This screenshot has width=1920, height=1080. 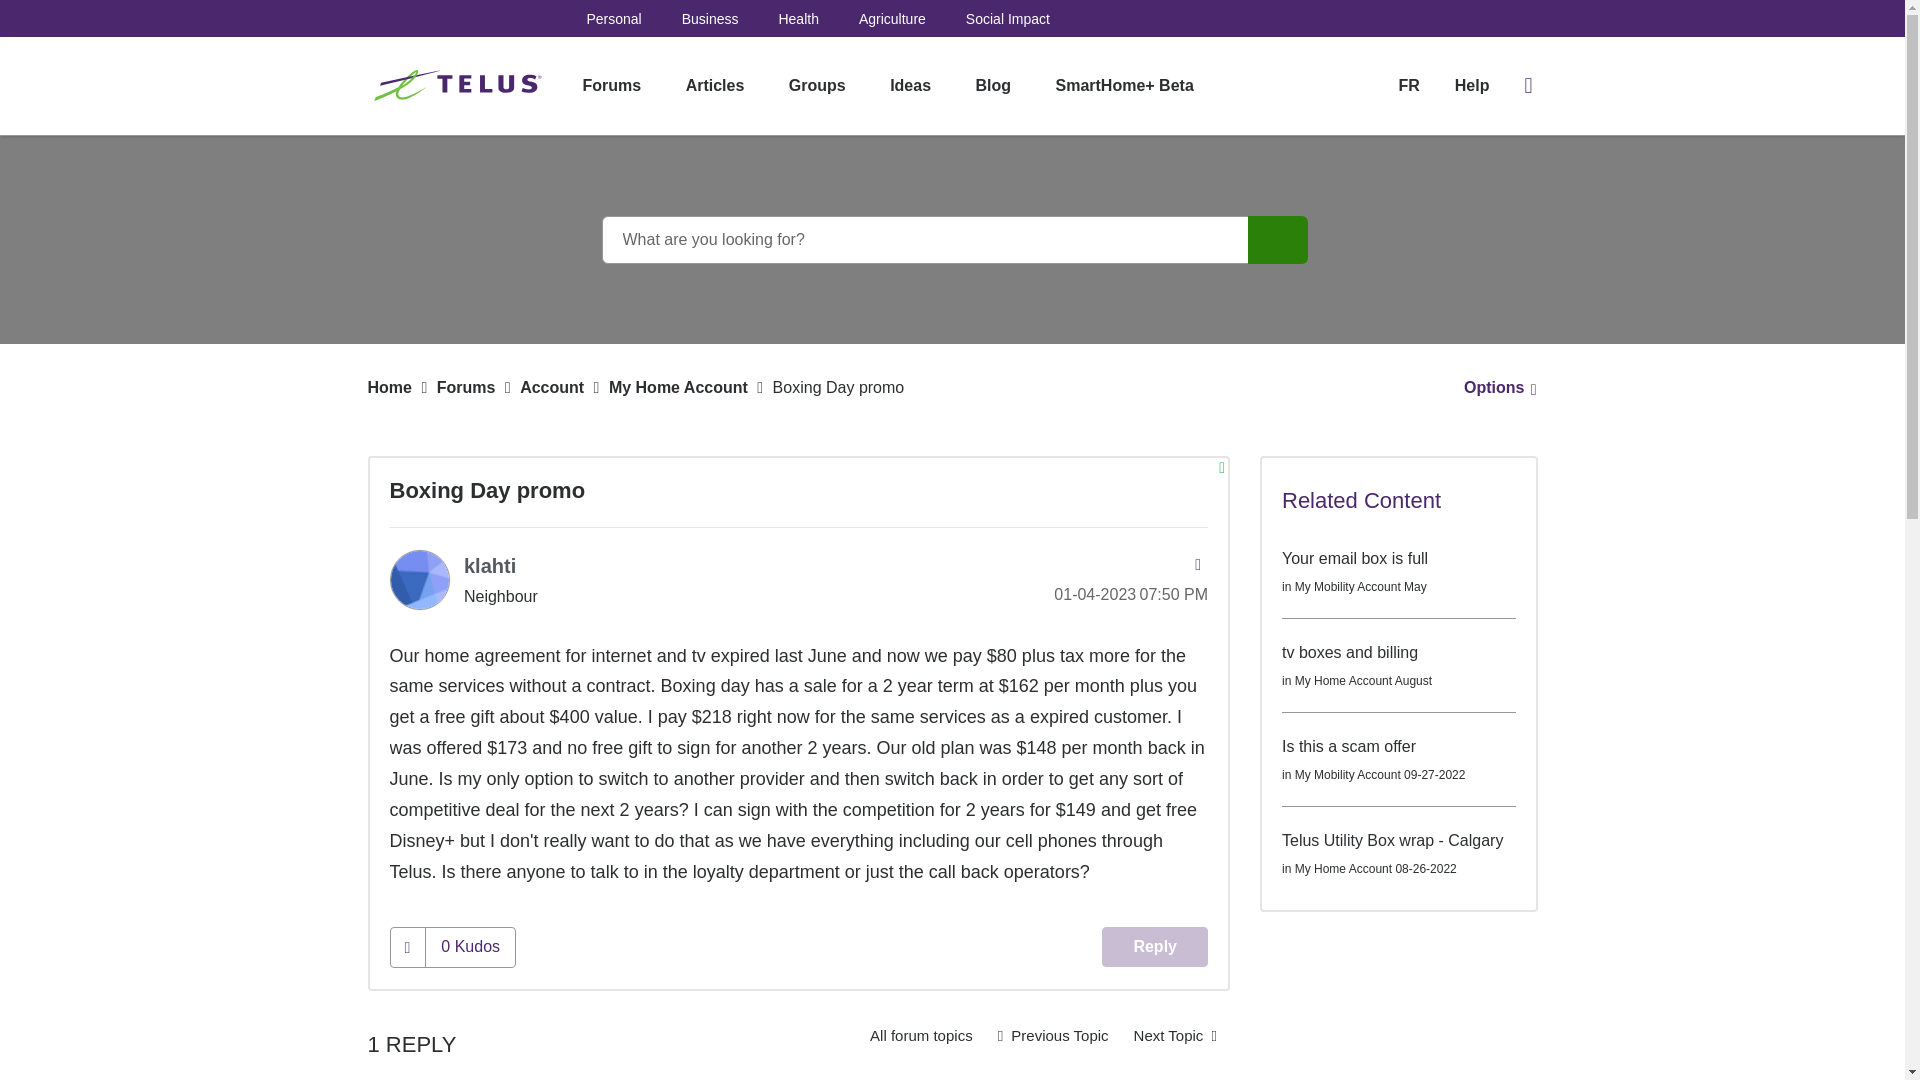 What do you see at coordinates (390, 388) in the screenshot?
I see `Home` at bounding box center [390, 388].